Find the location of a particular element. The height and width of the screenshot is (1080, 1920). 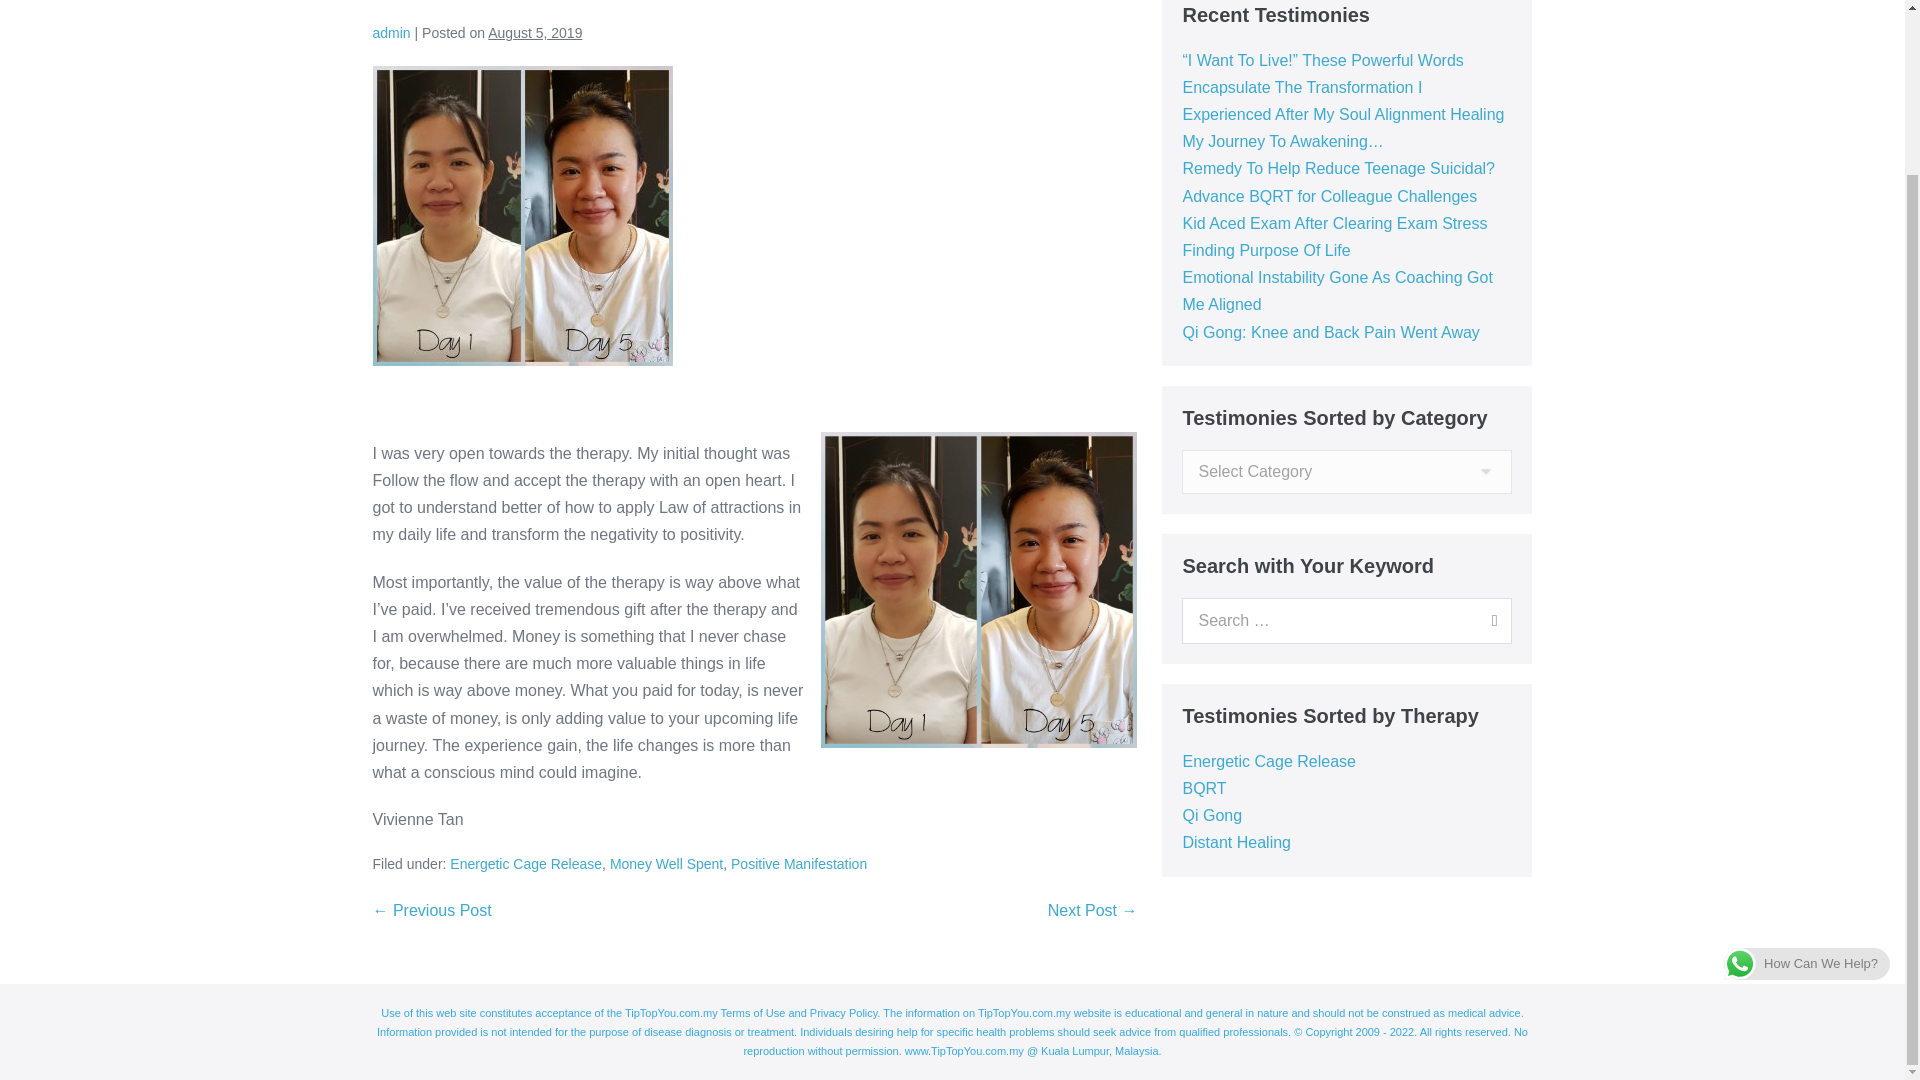

Value above what i paid is located at coordinates (978, 590).